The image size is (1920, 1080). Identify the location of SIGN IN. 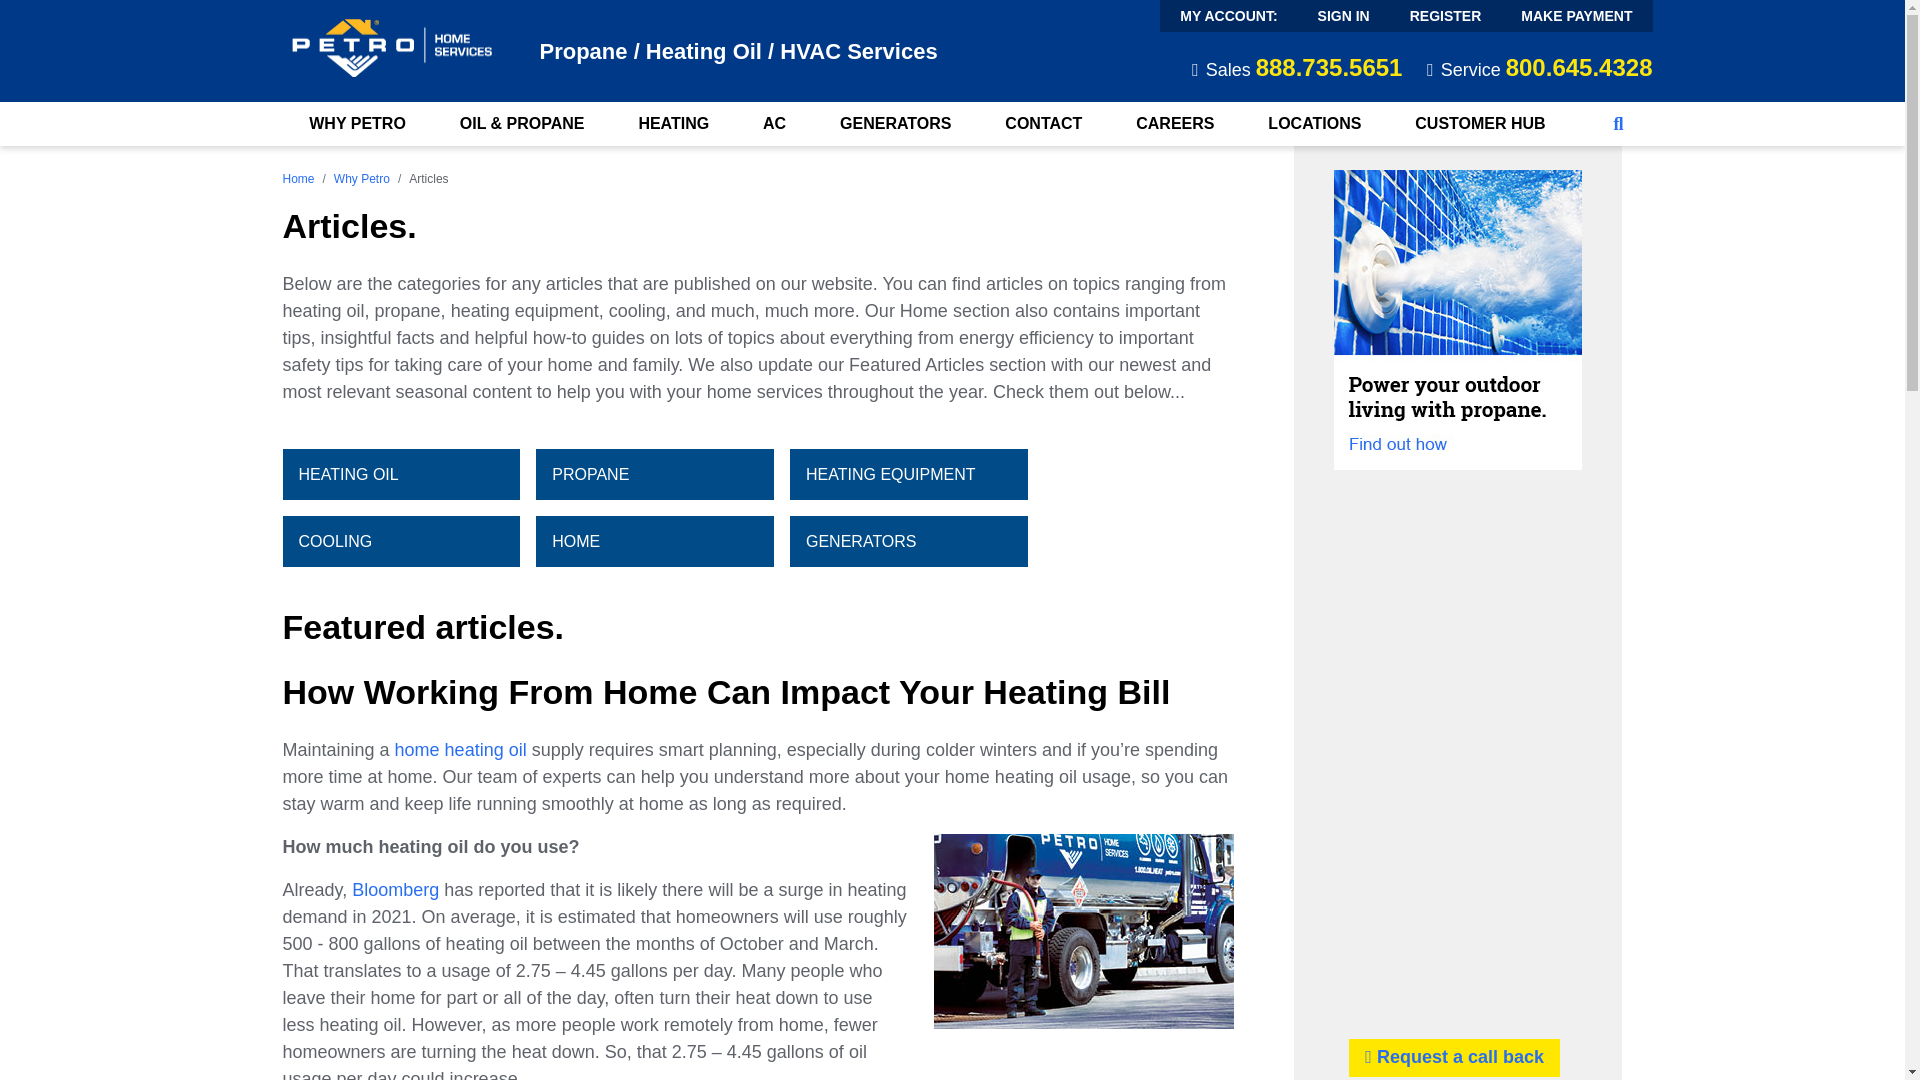
(1344, 16).